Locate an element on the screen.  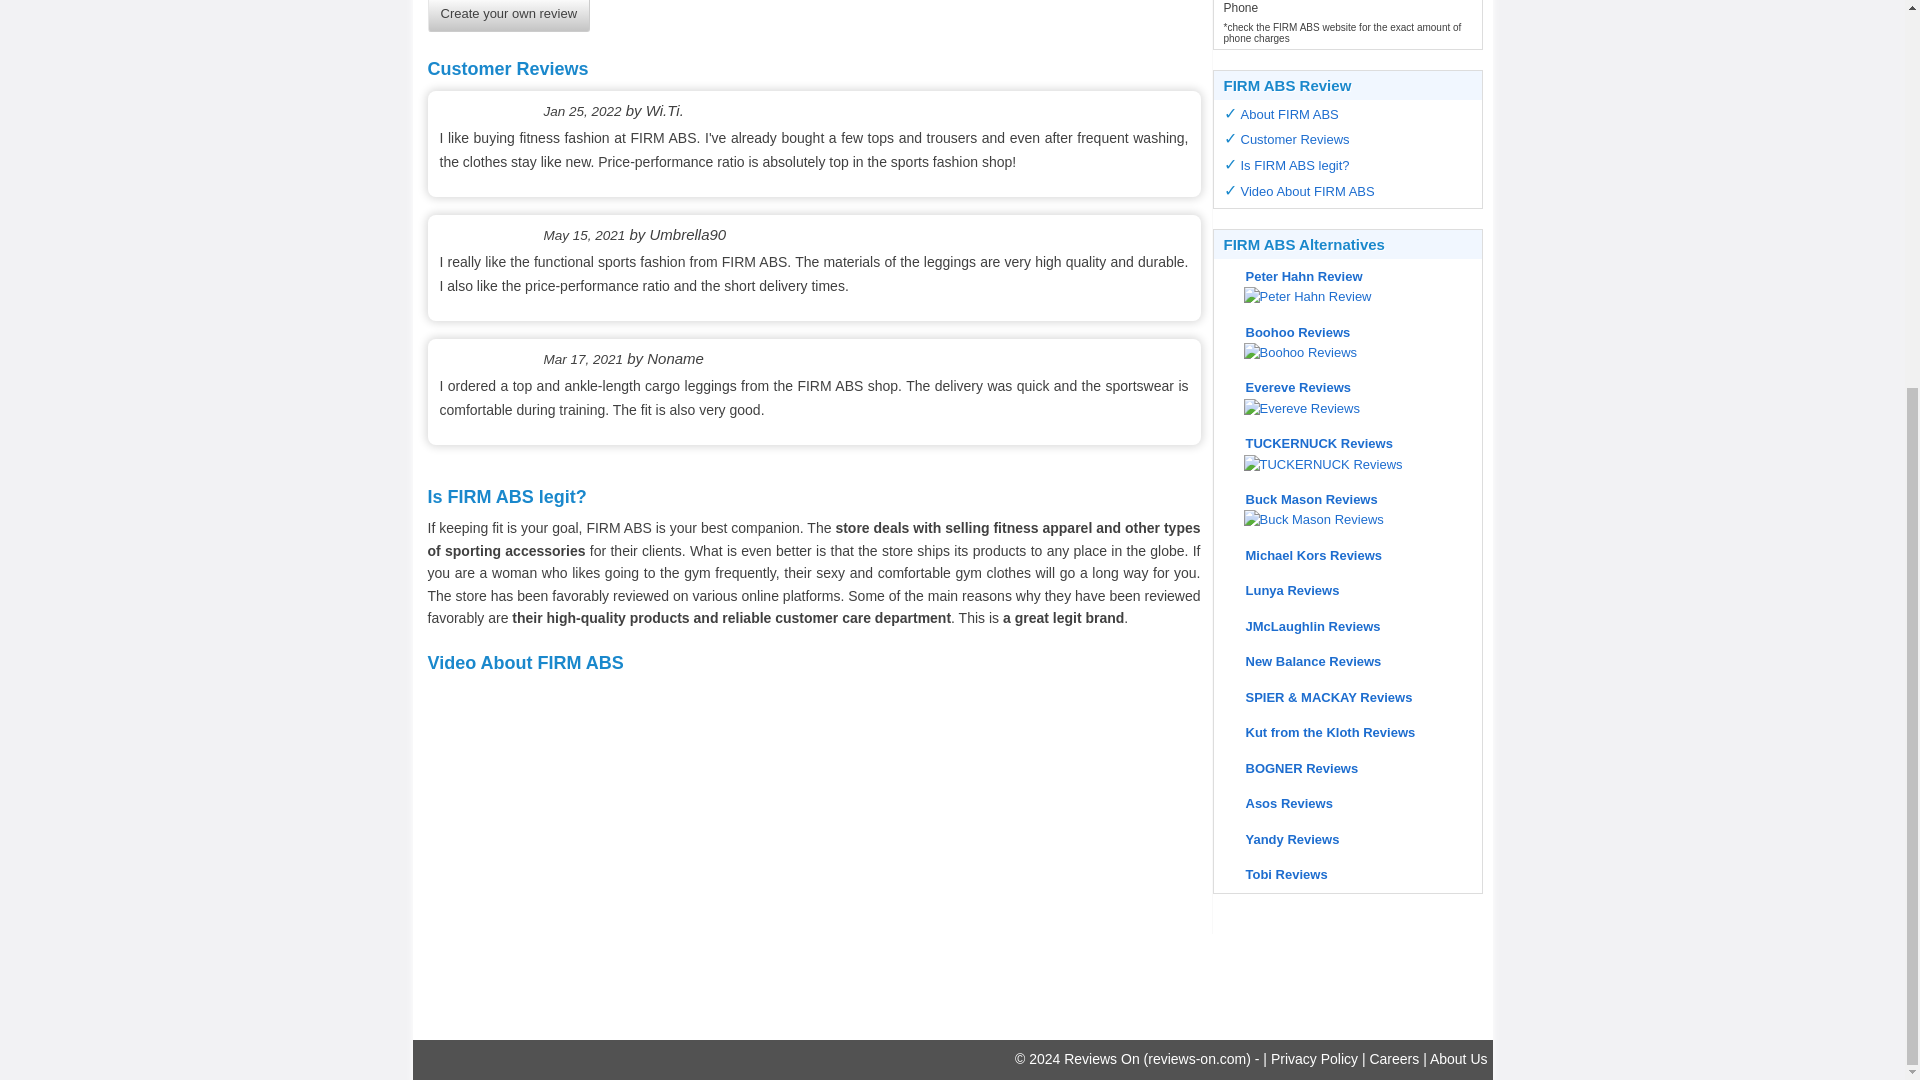
About FIRM ABS is located at coordinates (1289, 114).